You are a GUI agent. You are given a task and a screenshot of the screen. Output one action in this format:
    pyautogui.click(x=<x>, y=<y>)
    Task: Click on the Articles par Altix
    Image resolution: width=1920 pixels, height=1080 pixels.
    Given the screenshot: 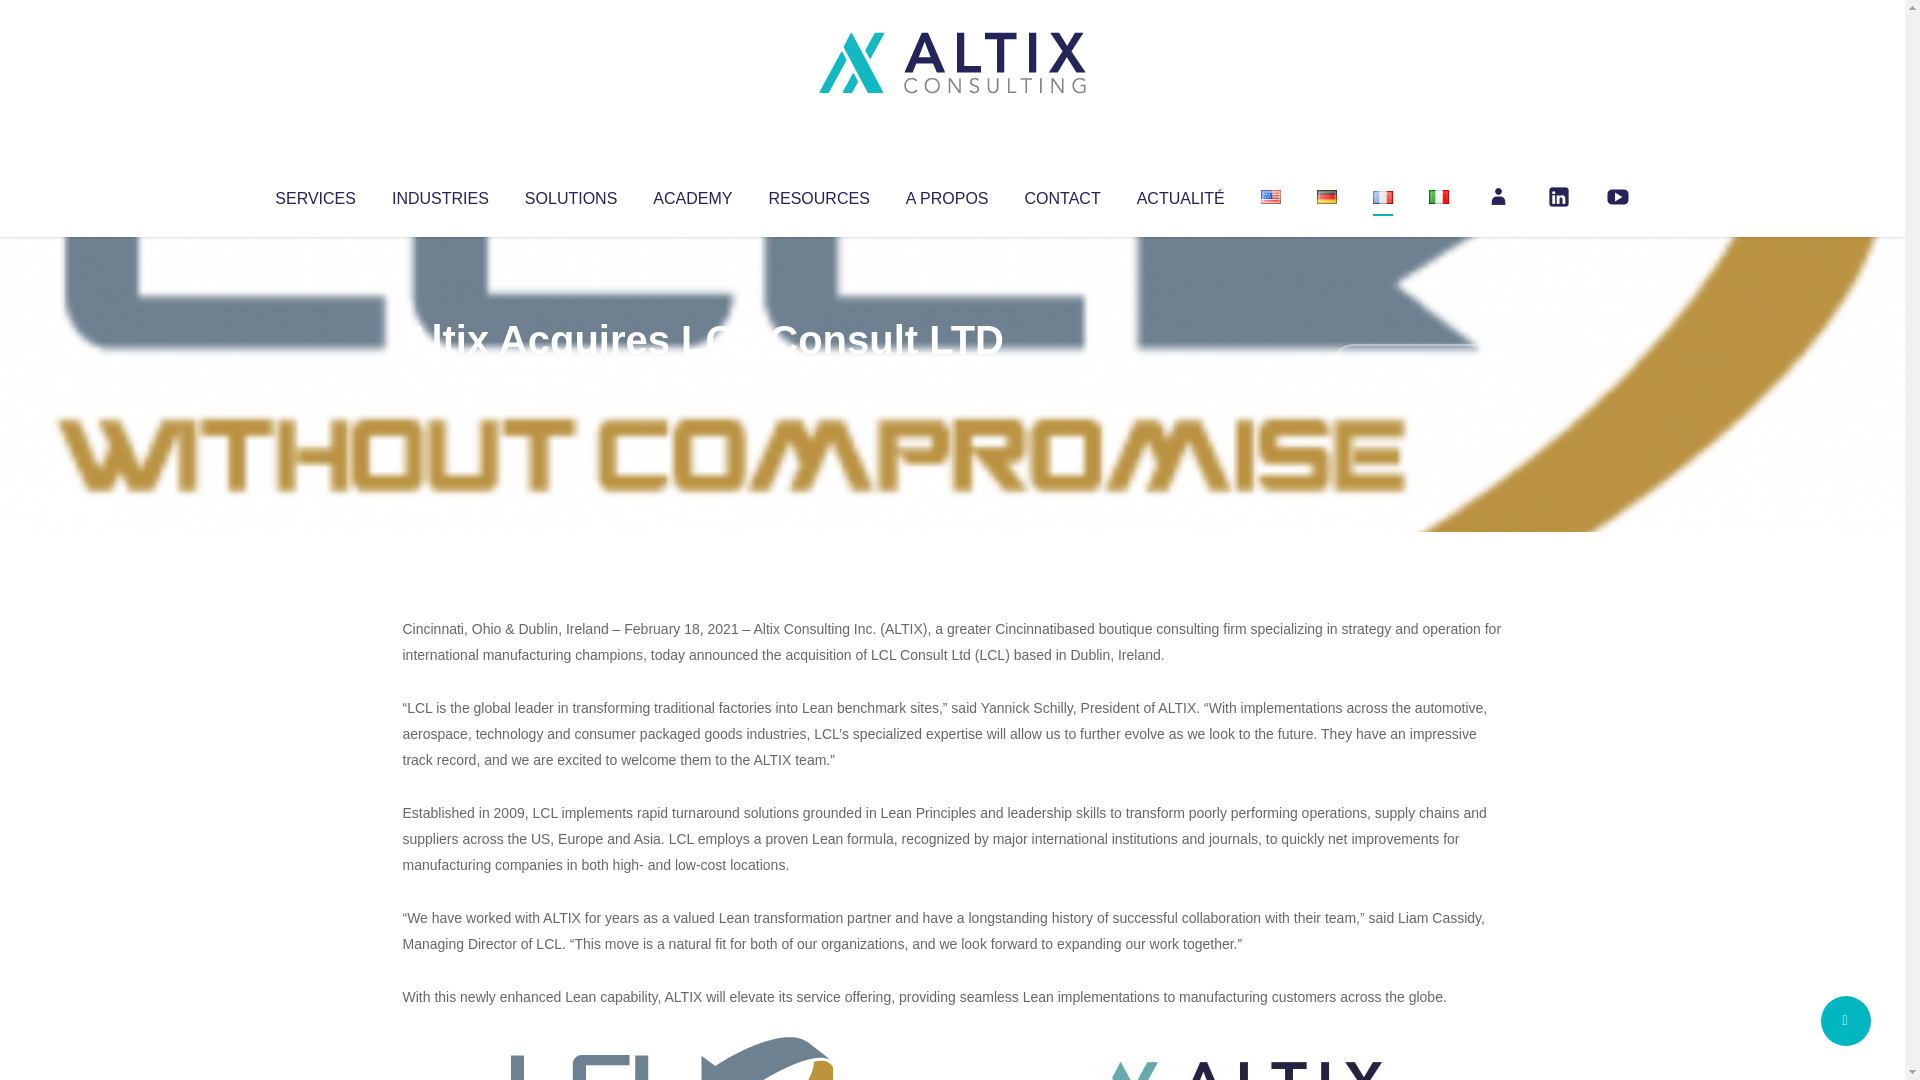 What is the action you would take?
    pyautogui.click(x=440, y=380)
    